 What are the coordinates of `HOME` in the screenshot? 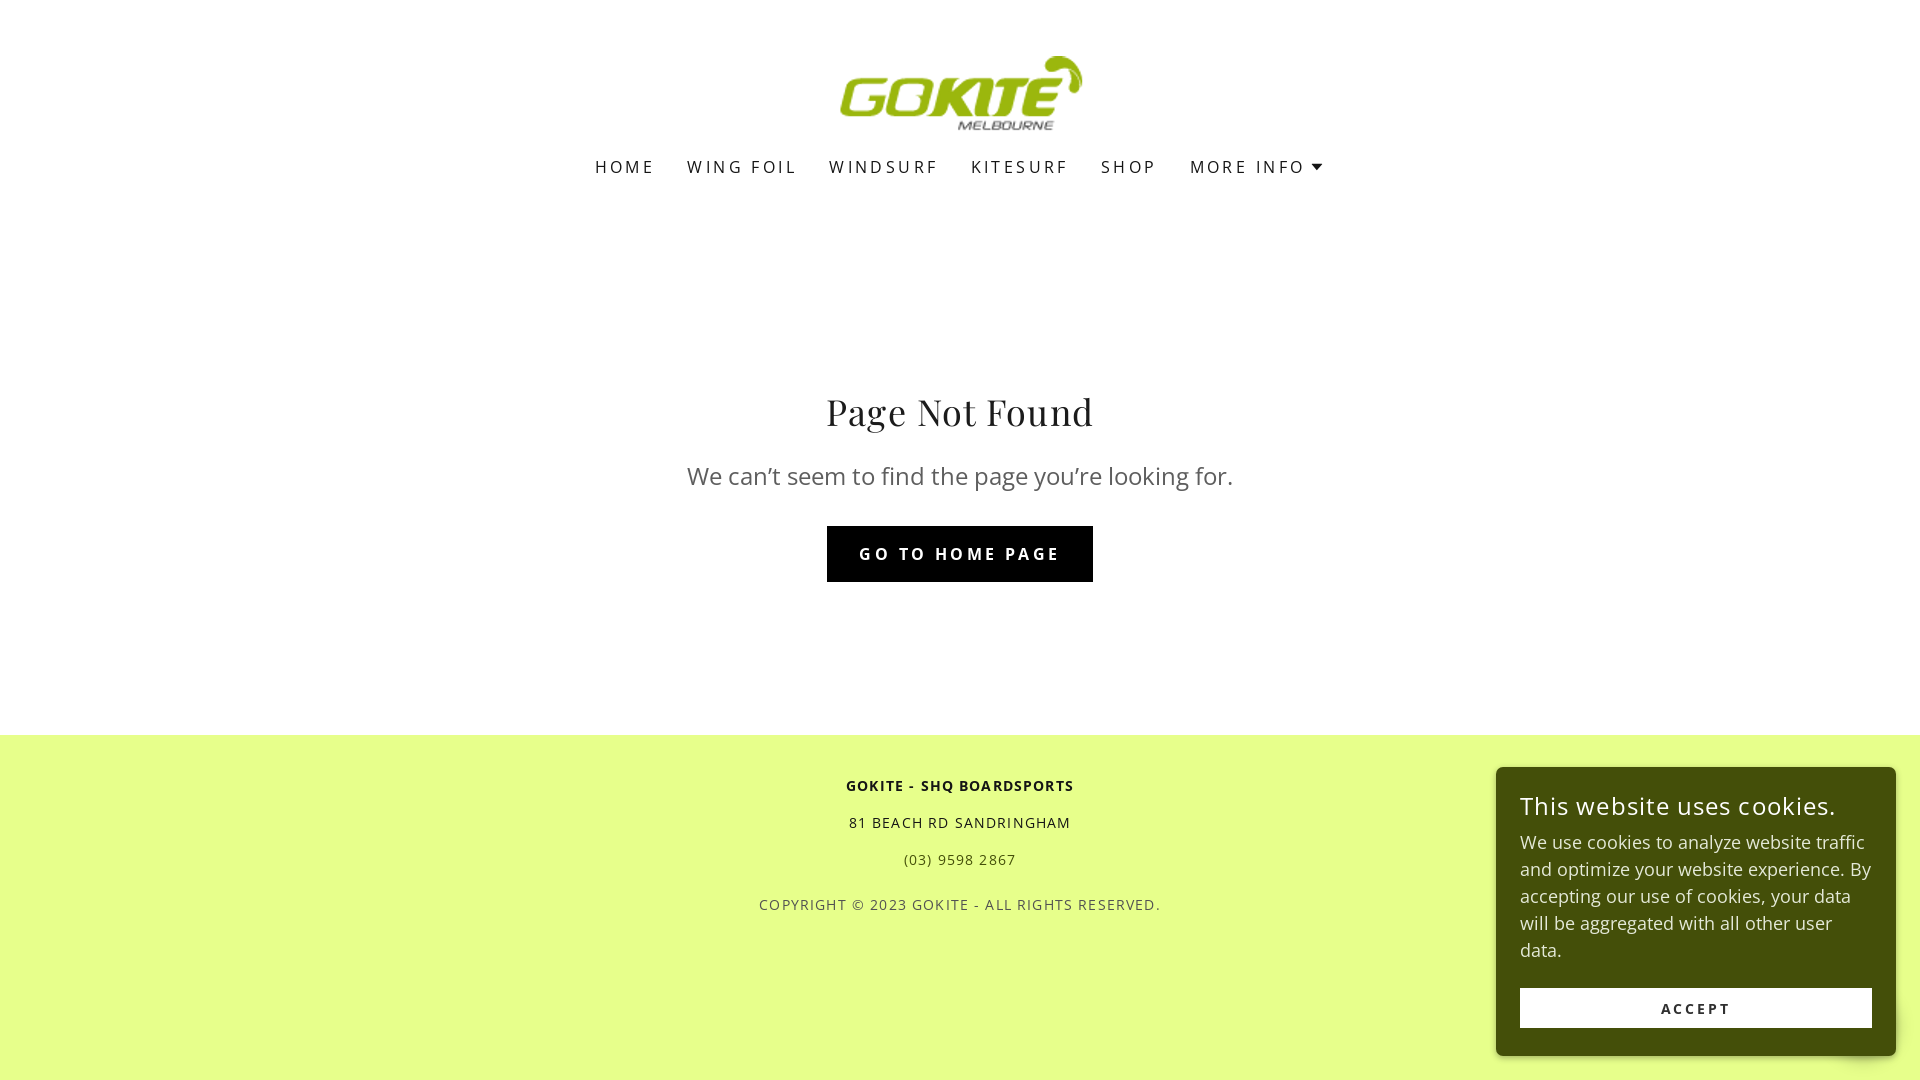 It's located at (626, 167).